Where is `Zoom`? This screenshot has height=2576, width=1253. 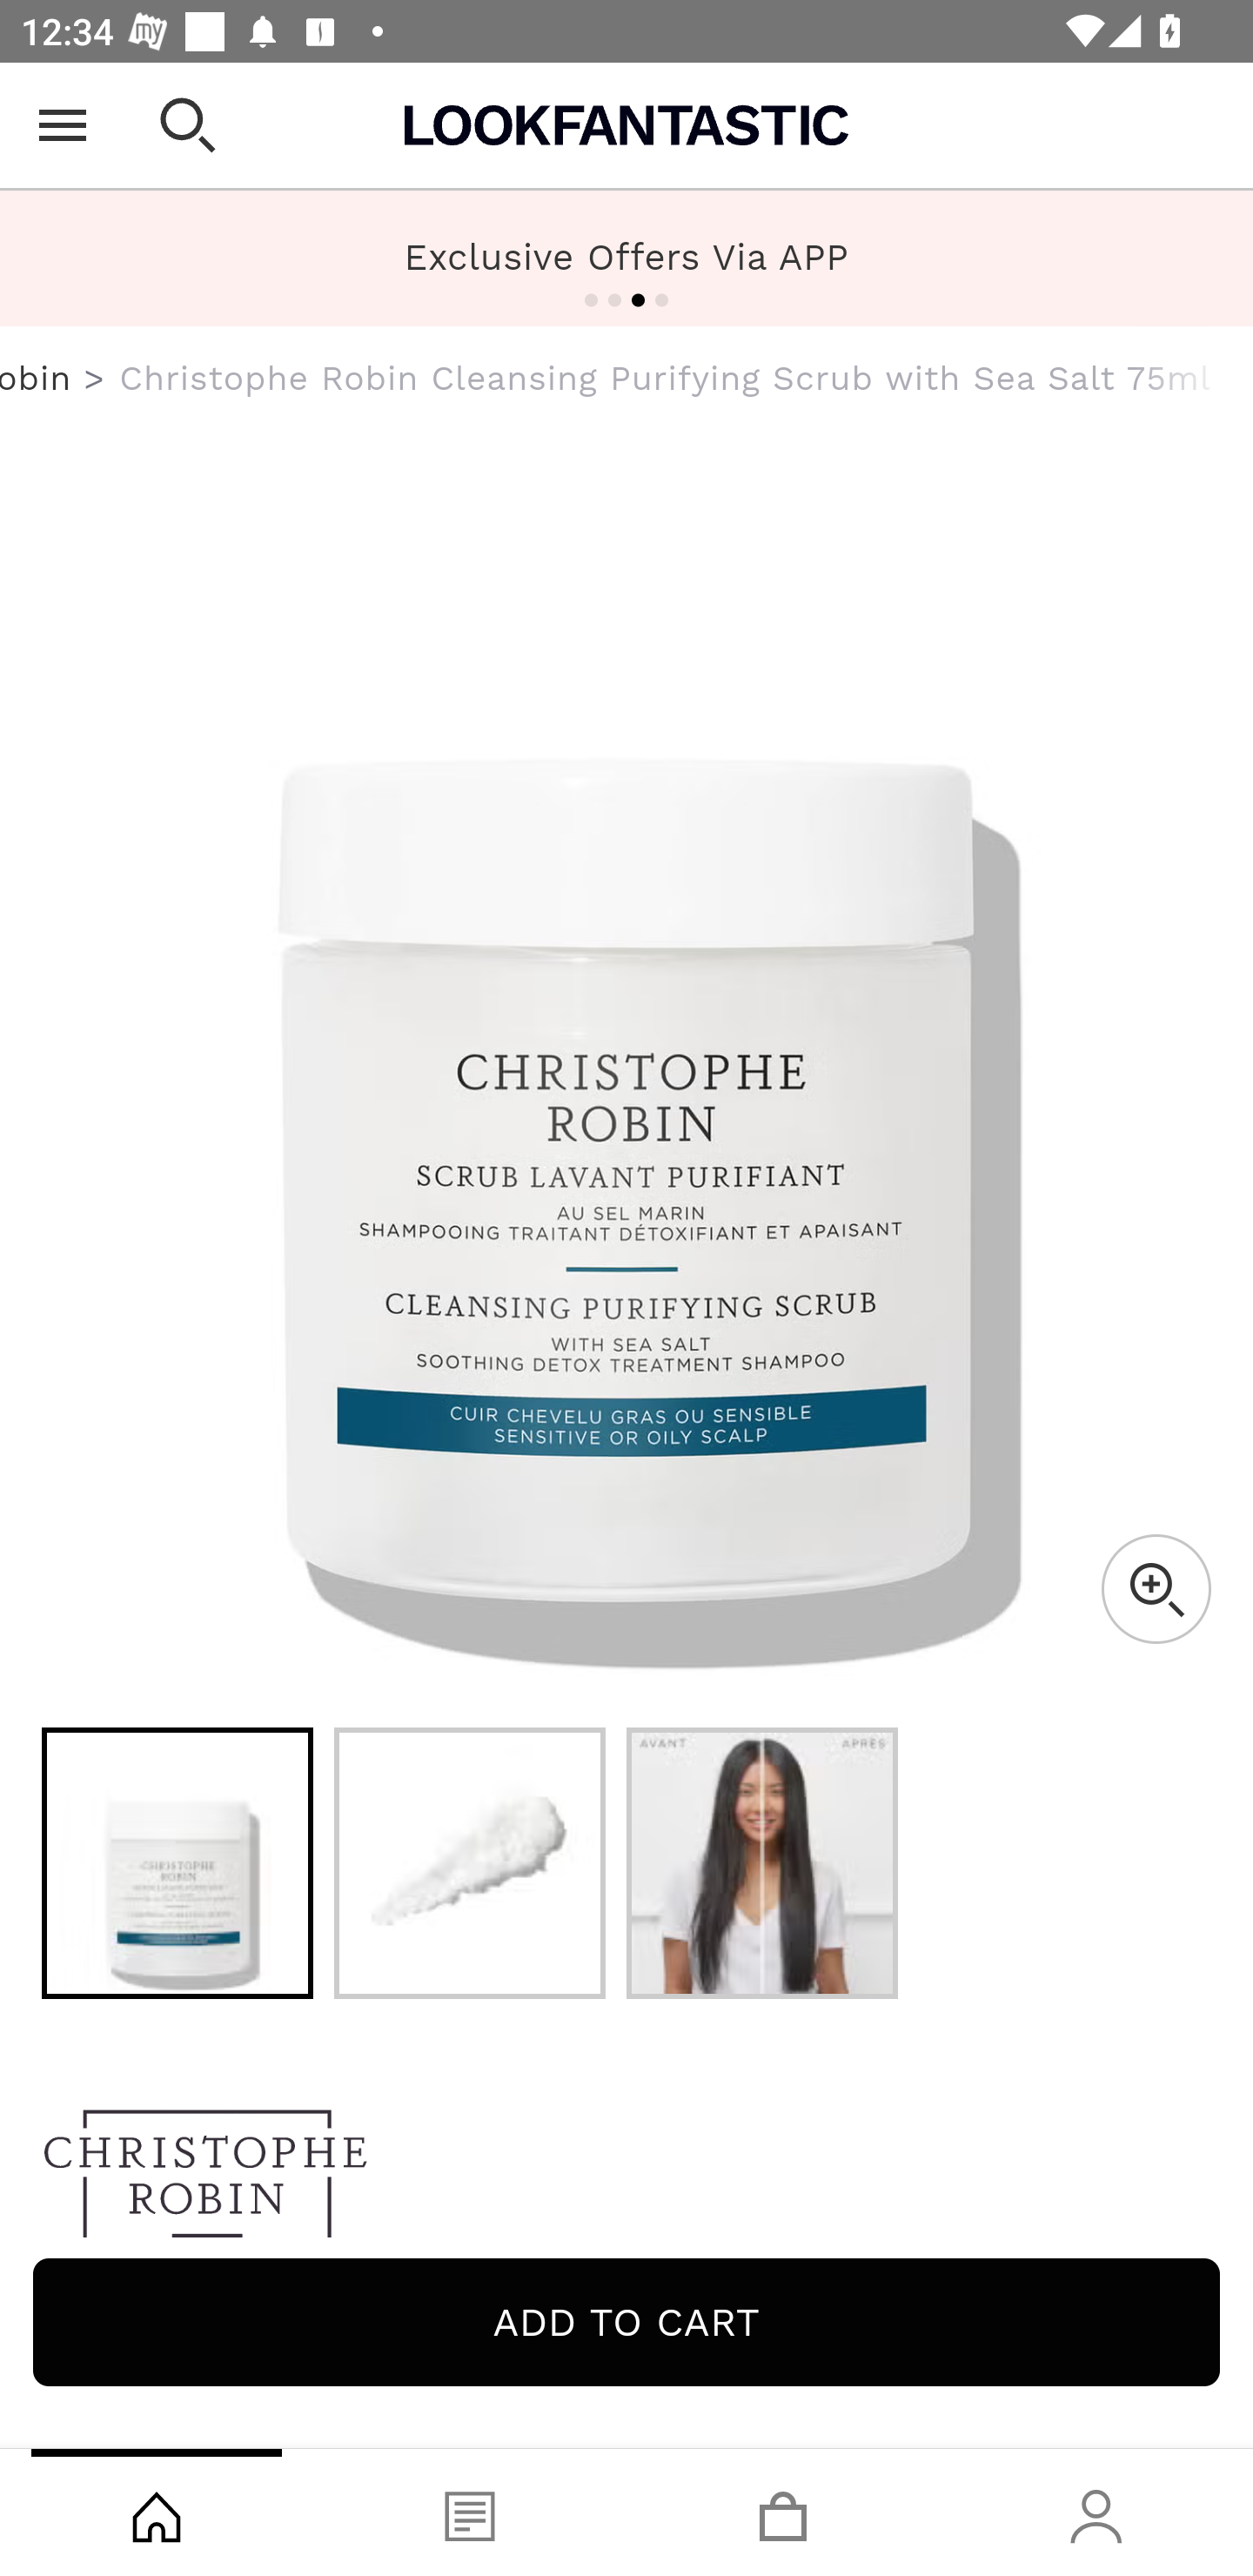
Zoom is located at coordinates (1156, 1589).